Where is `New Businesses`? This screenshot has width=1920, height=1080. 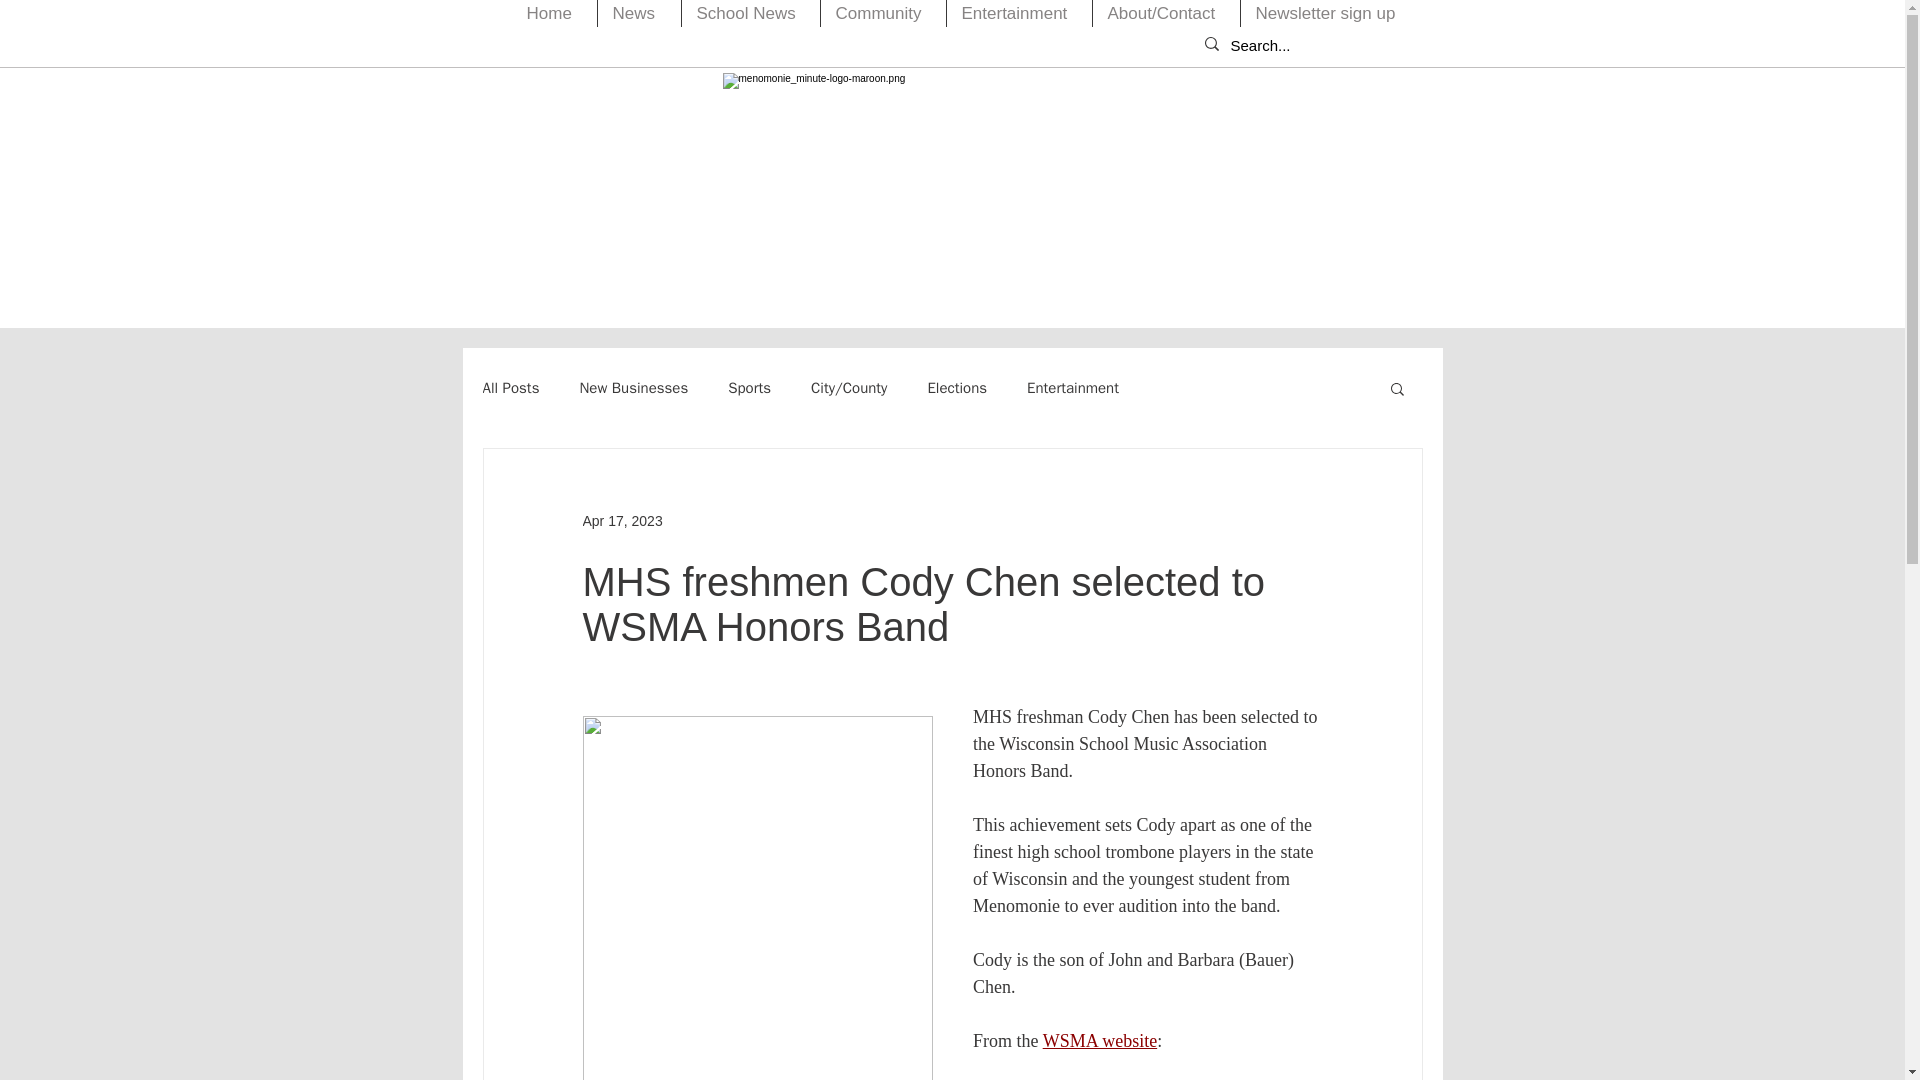 New Businesses is located at coordinates (633, 388).